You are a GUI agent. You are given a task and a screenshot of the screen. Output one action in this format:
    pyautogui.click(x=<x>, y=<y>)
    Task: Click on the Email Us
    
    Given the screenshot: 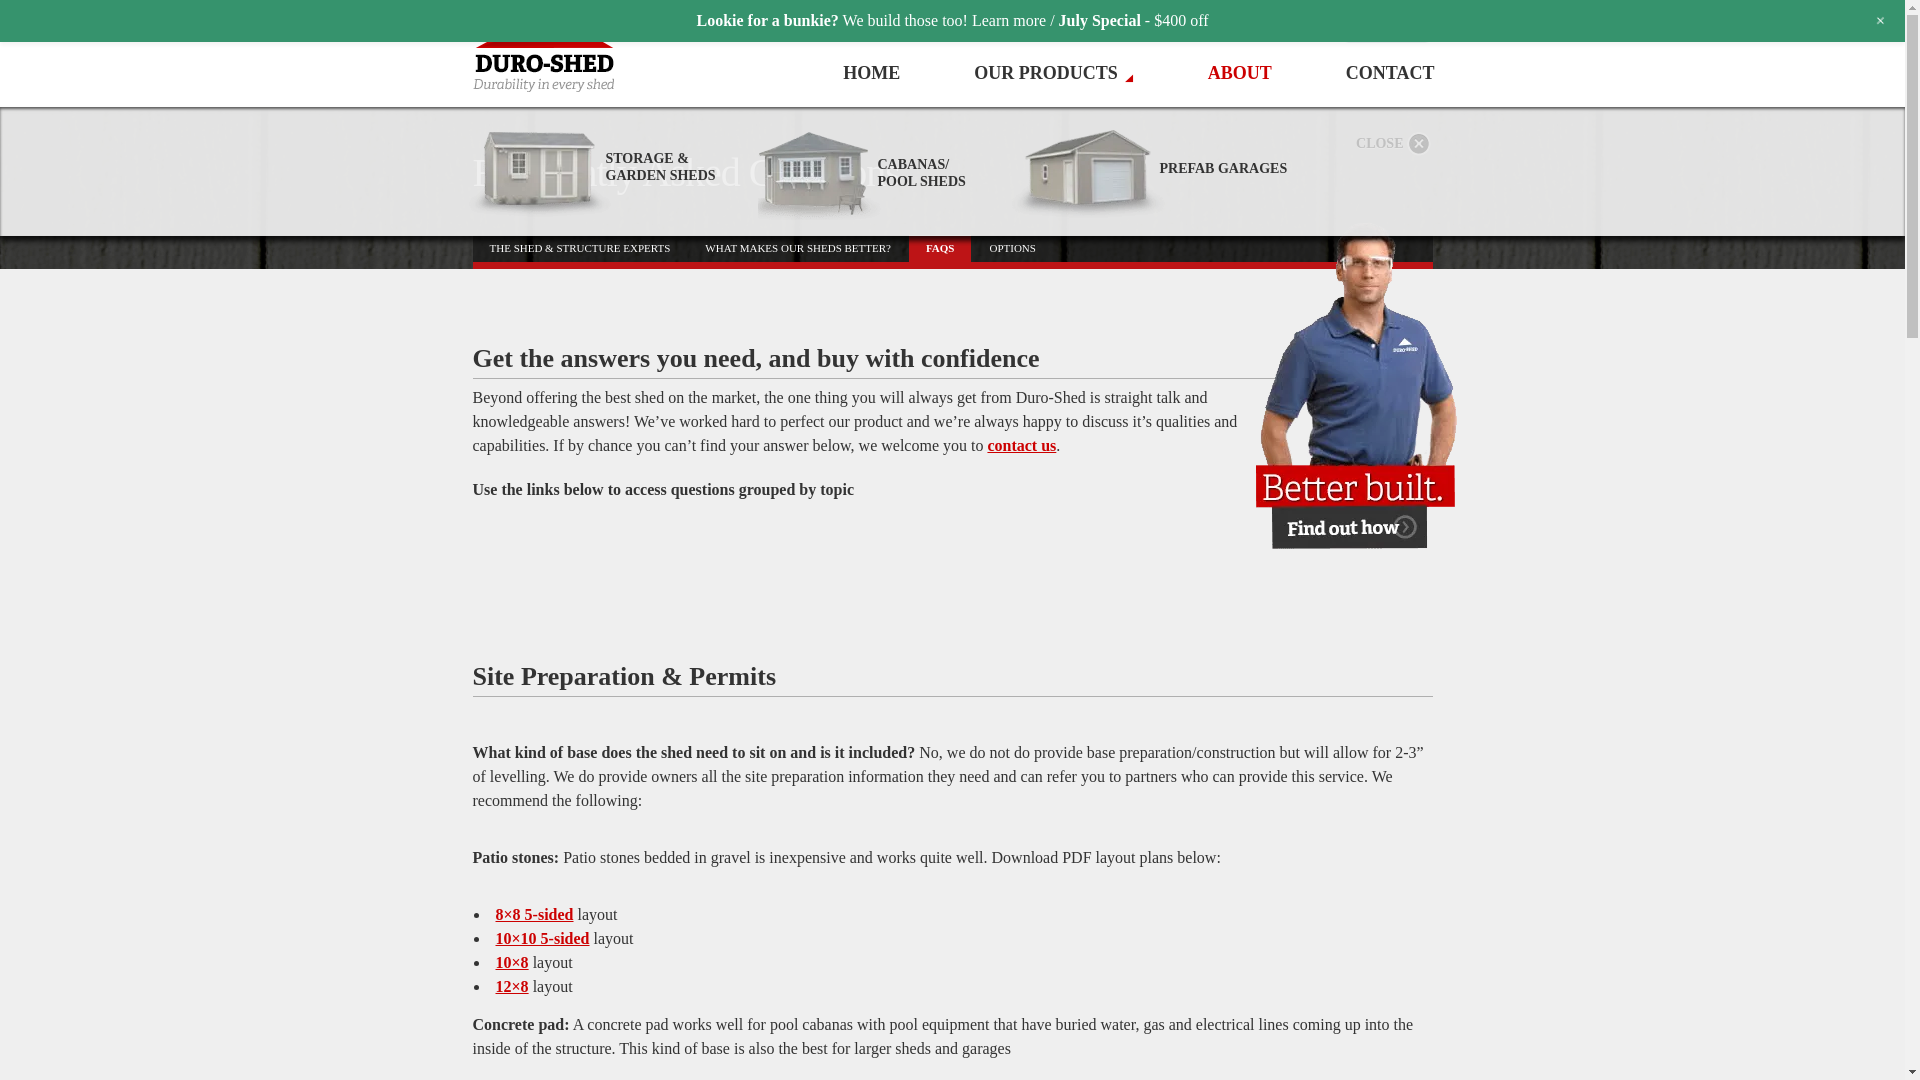 What is the action you would take?
    pyautogui.click(x=1386, y=22)
    